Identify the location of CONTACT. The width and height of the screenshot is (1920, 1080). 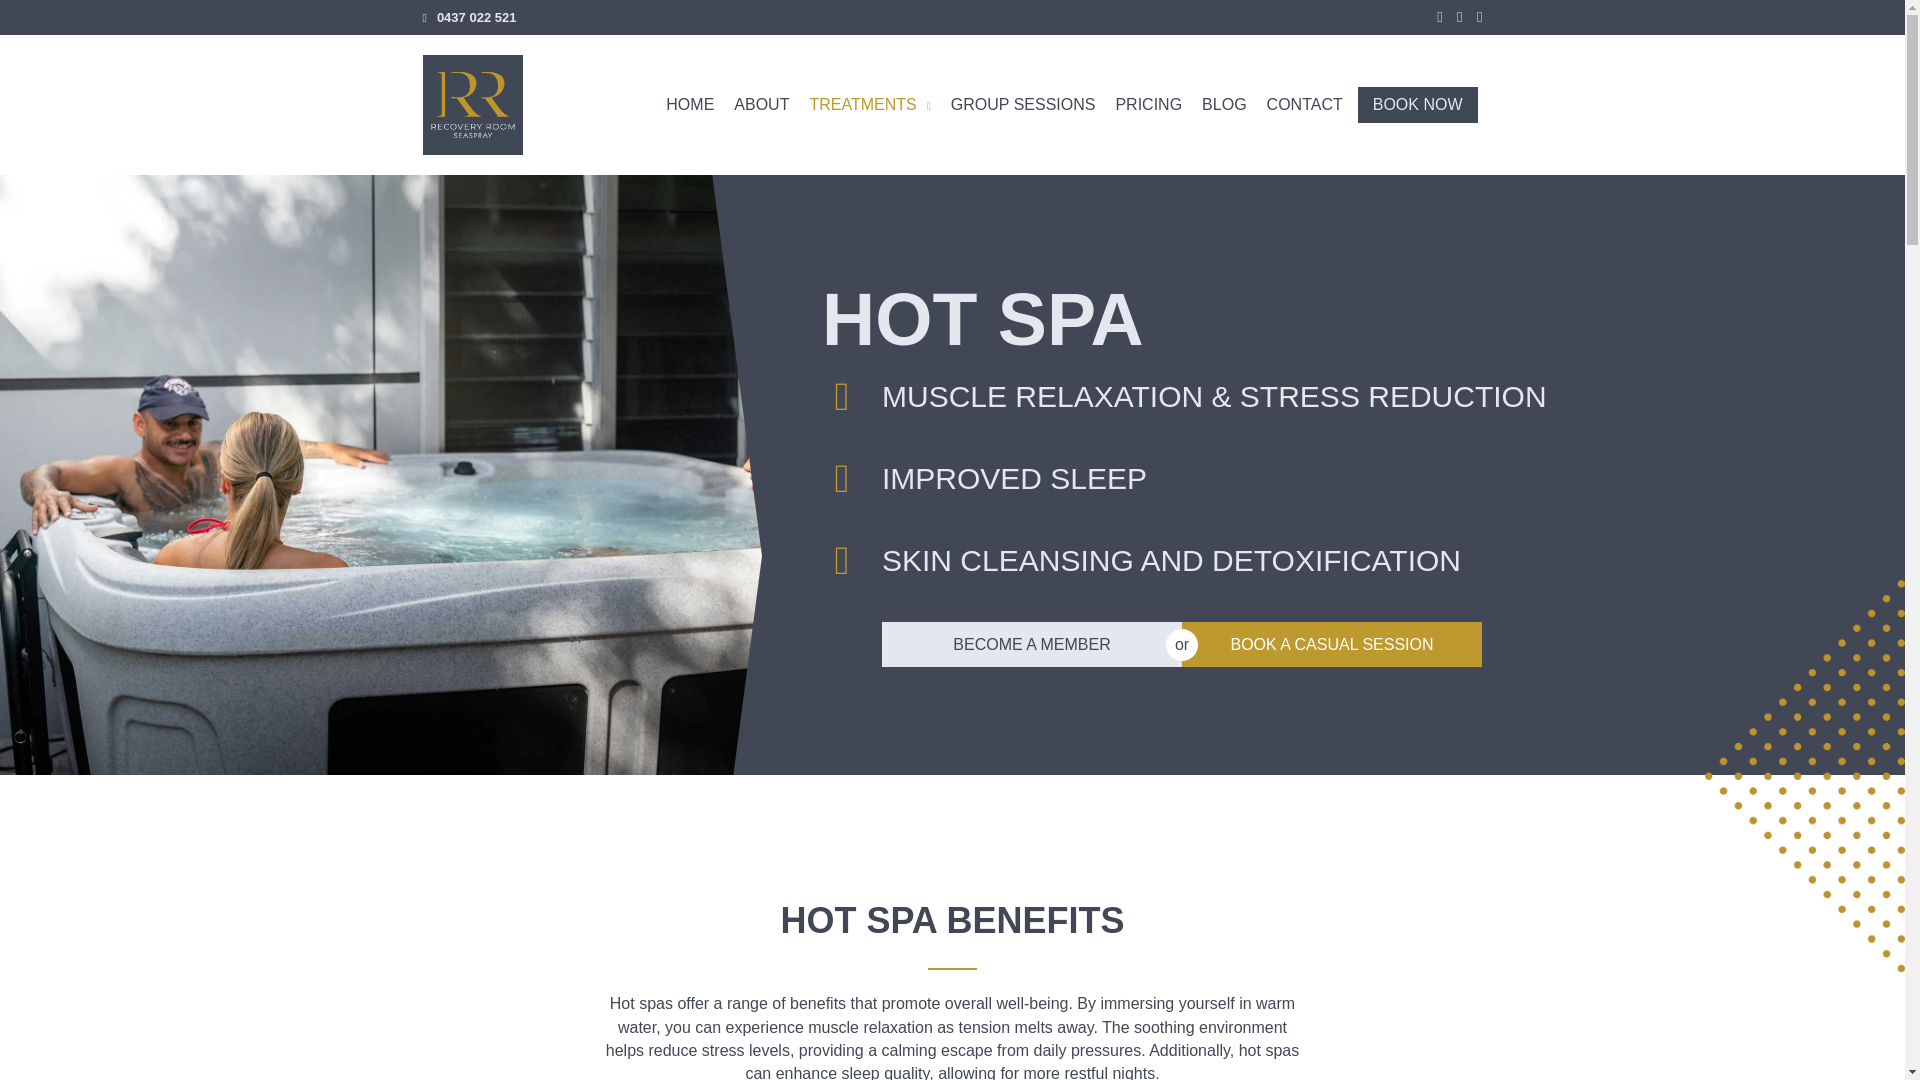
(1304, 105).